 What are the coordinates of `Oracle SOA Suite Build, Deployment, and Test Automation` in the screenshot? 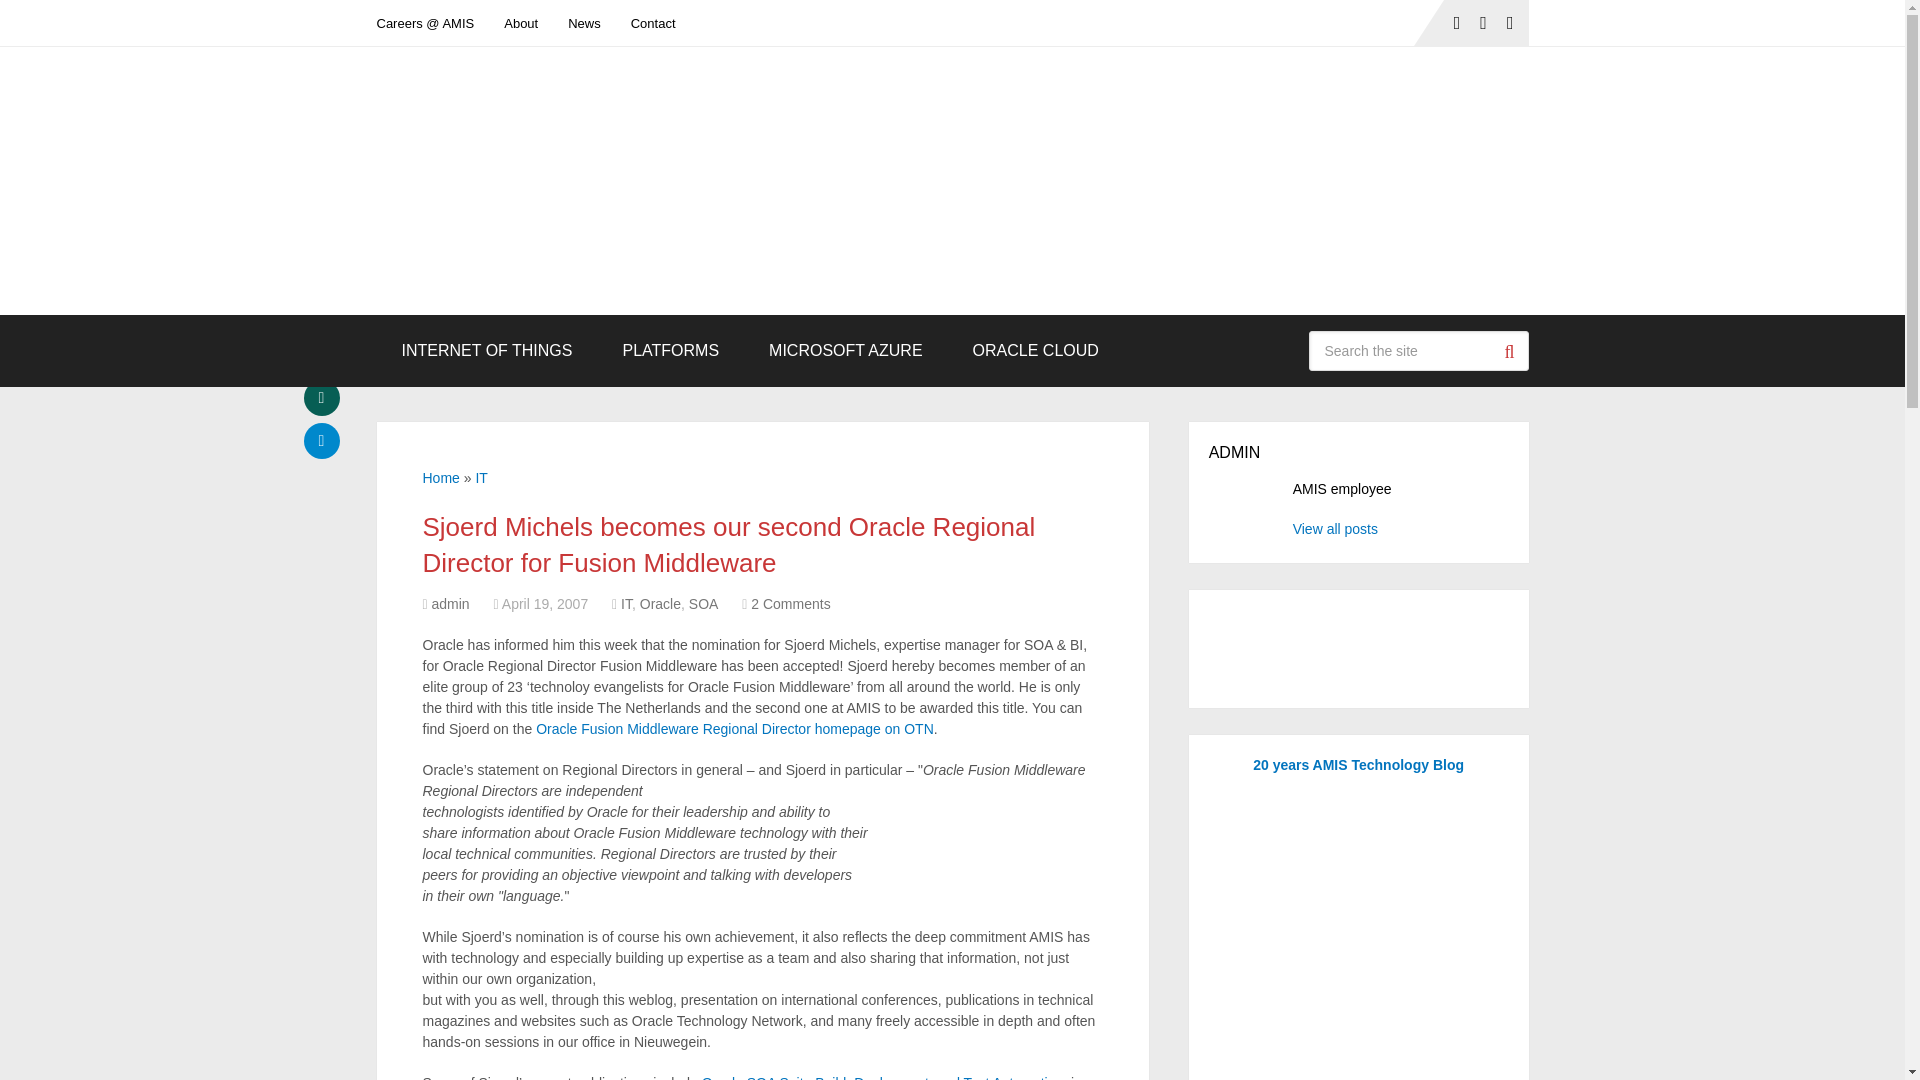 It's located at (882, 1077).